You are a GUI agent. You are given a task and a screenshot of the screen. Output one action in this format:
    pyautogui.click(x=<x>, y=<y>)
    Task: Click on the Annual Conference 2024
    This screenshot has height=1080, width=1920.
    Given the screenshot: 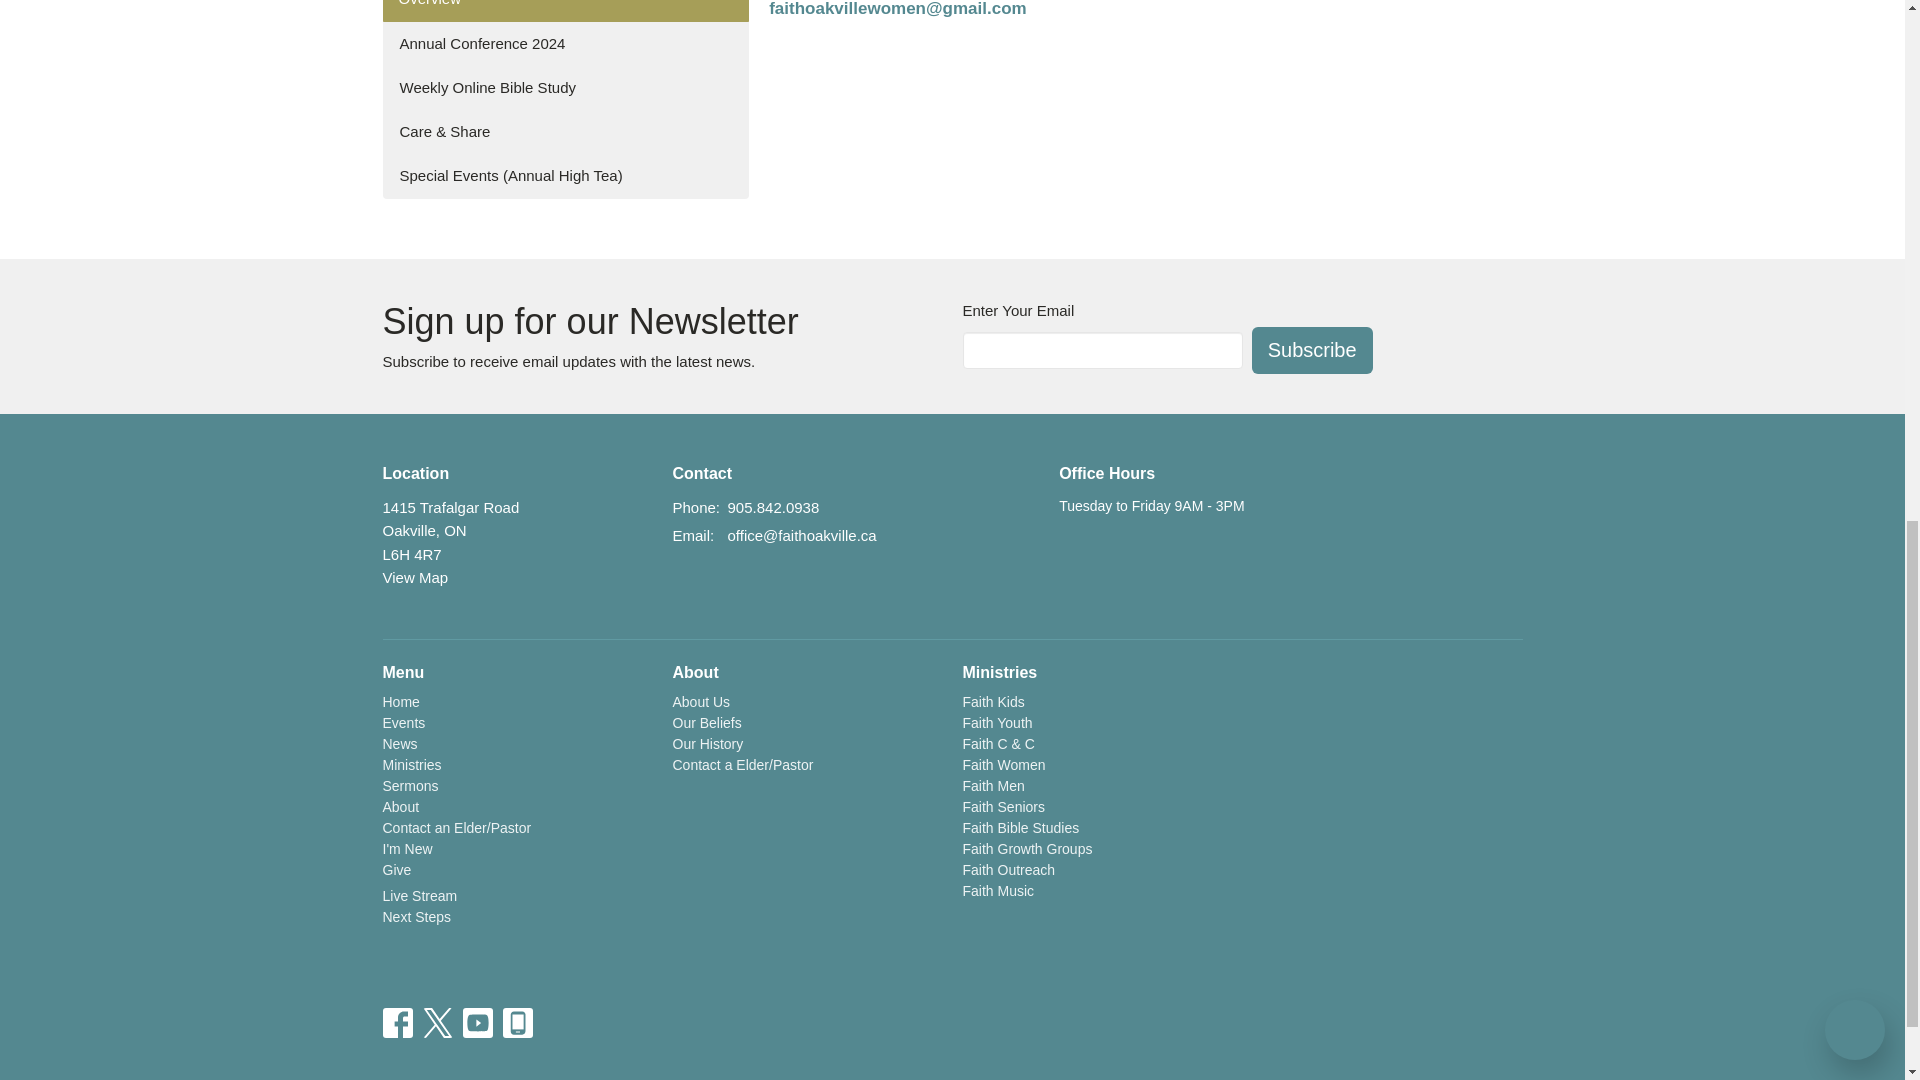 What is the action you would take?
    pyautogui.click(x=565, y=42)
    